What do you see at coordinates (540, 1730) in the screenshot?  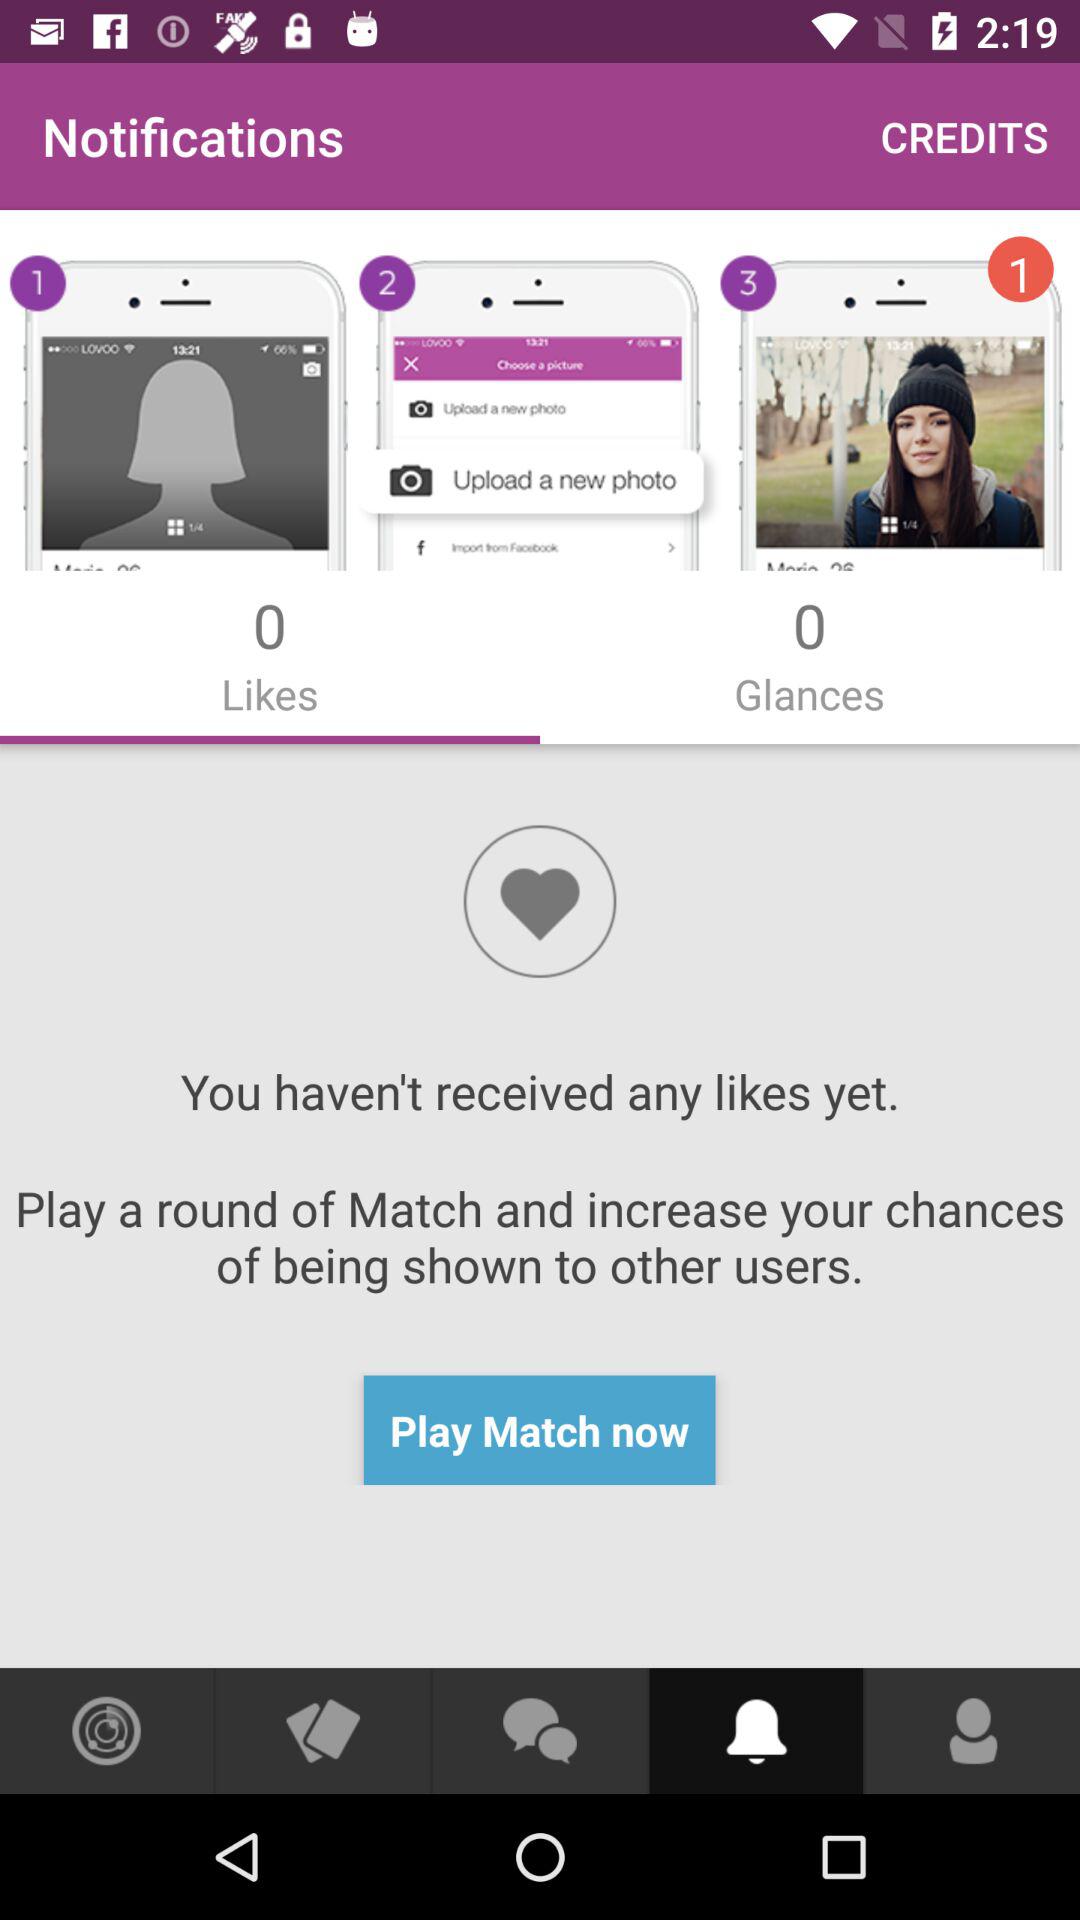 I see `click on the chat icon at the bottom of the page` at bounding box center [540, 1730].